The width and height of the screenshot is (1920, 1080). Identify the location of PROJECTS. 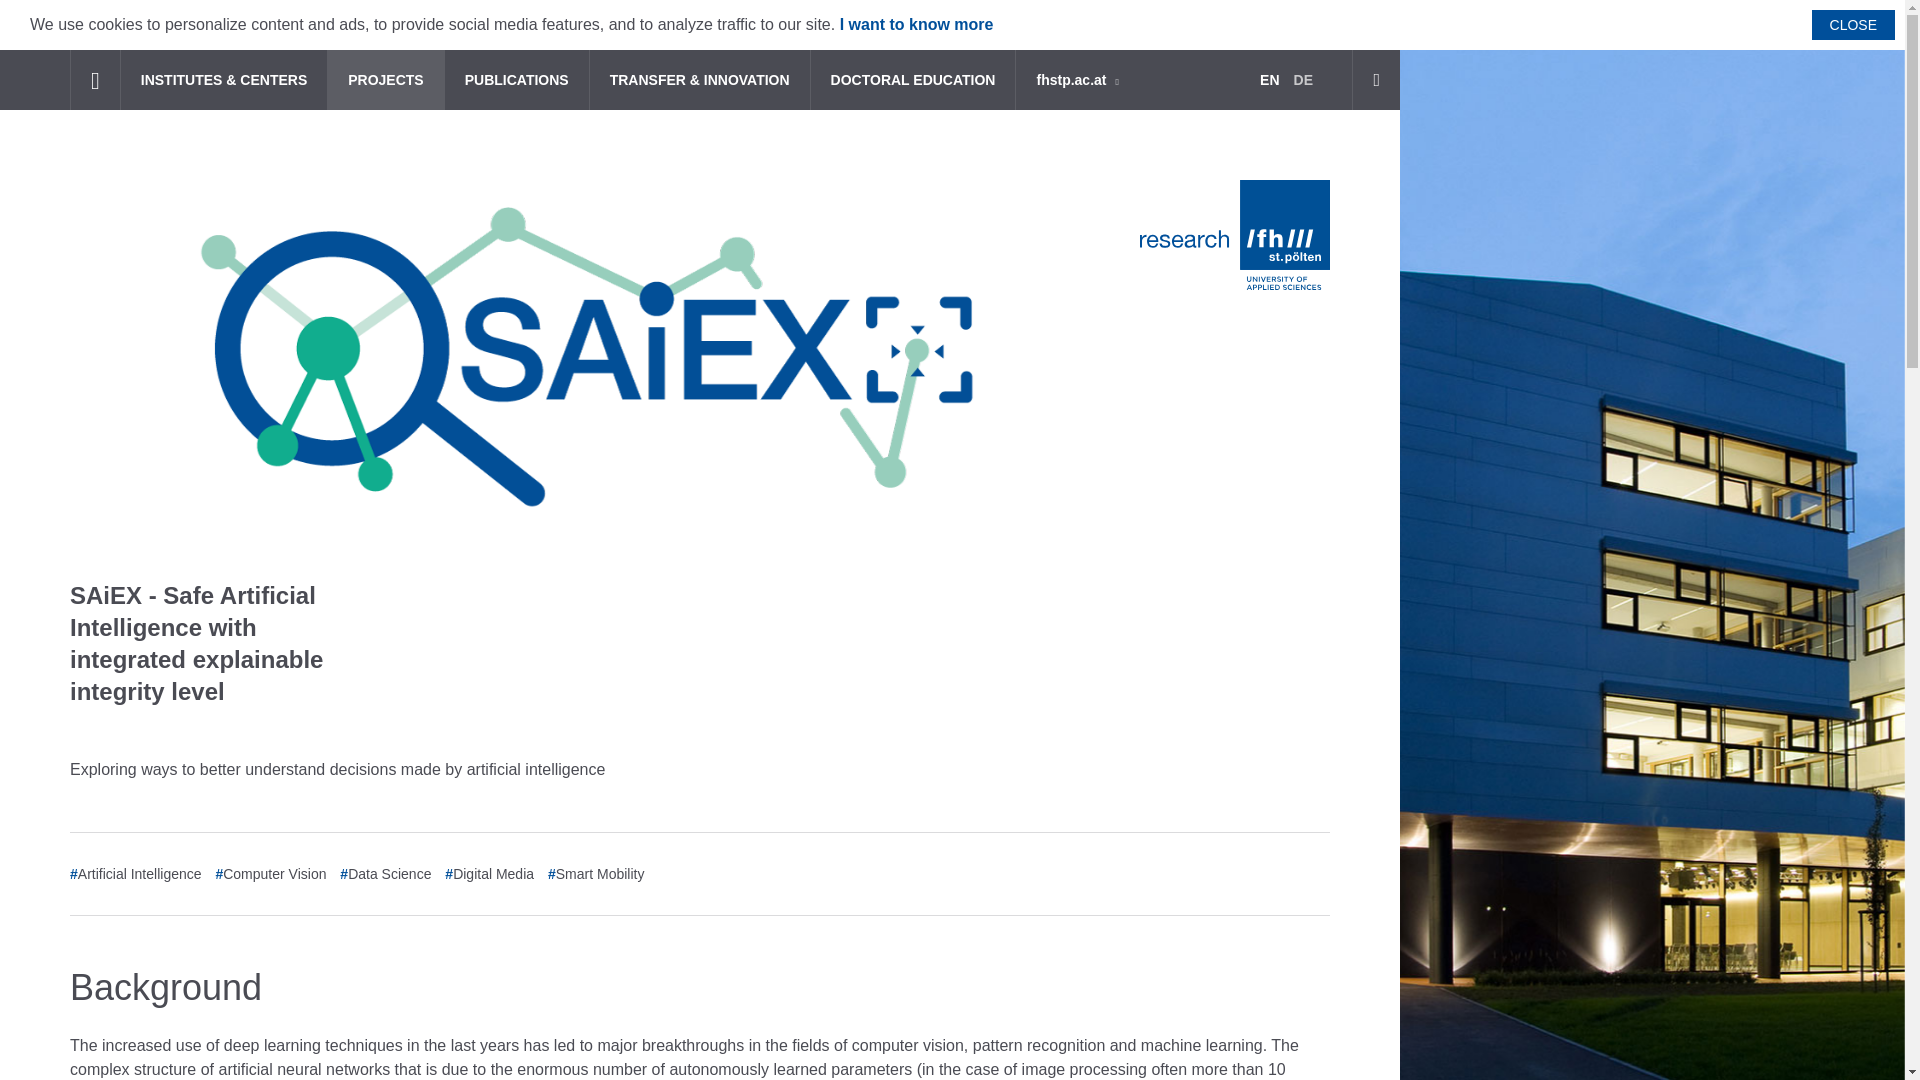
(384, 80).